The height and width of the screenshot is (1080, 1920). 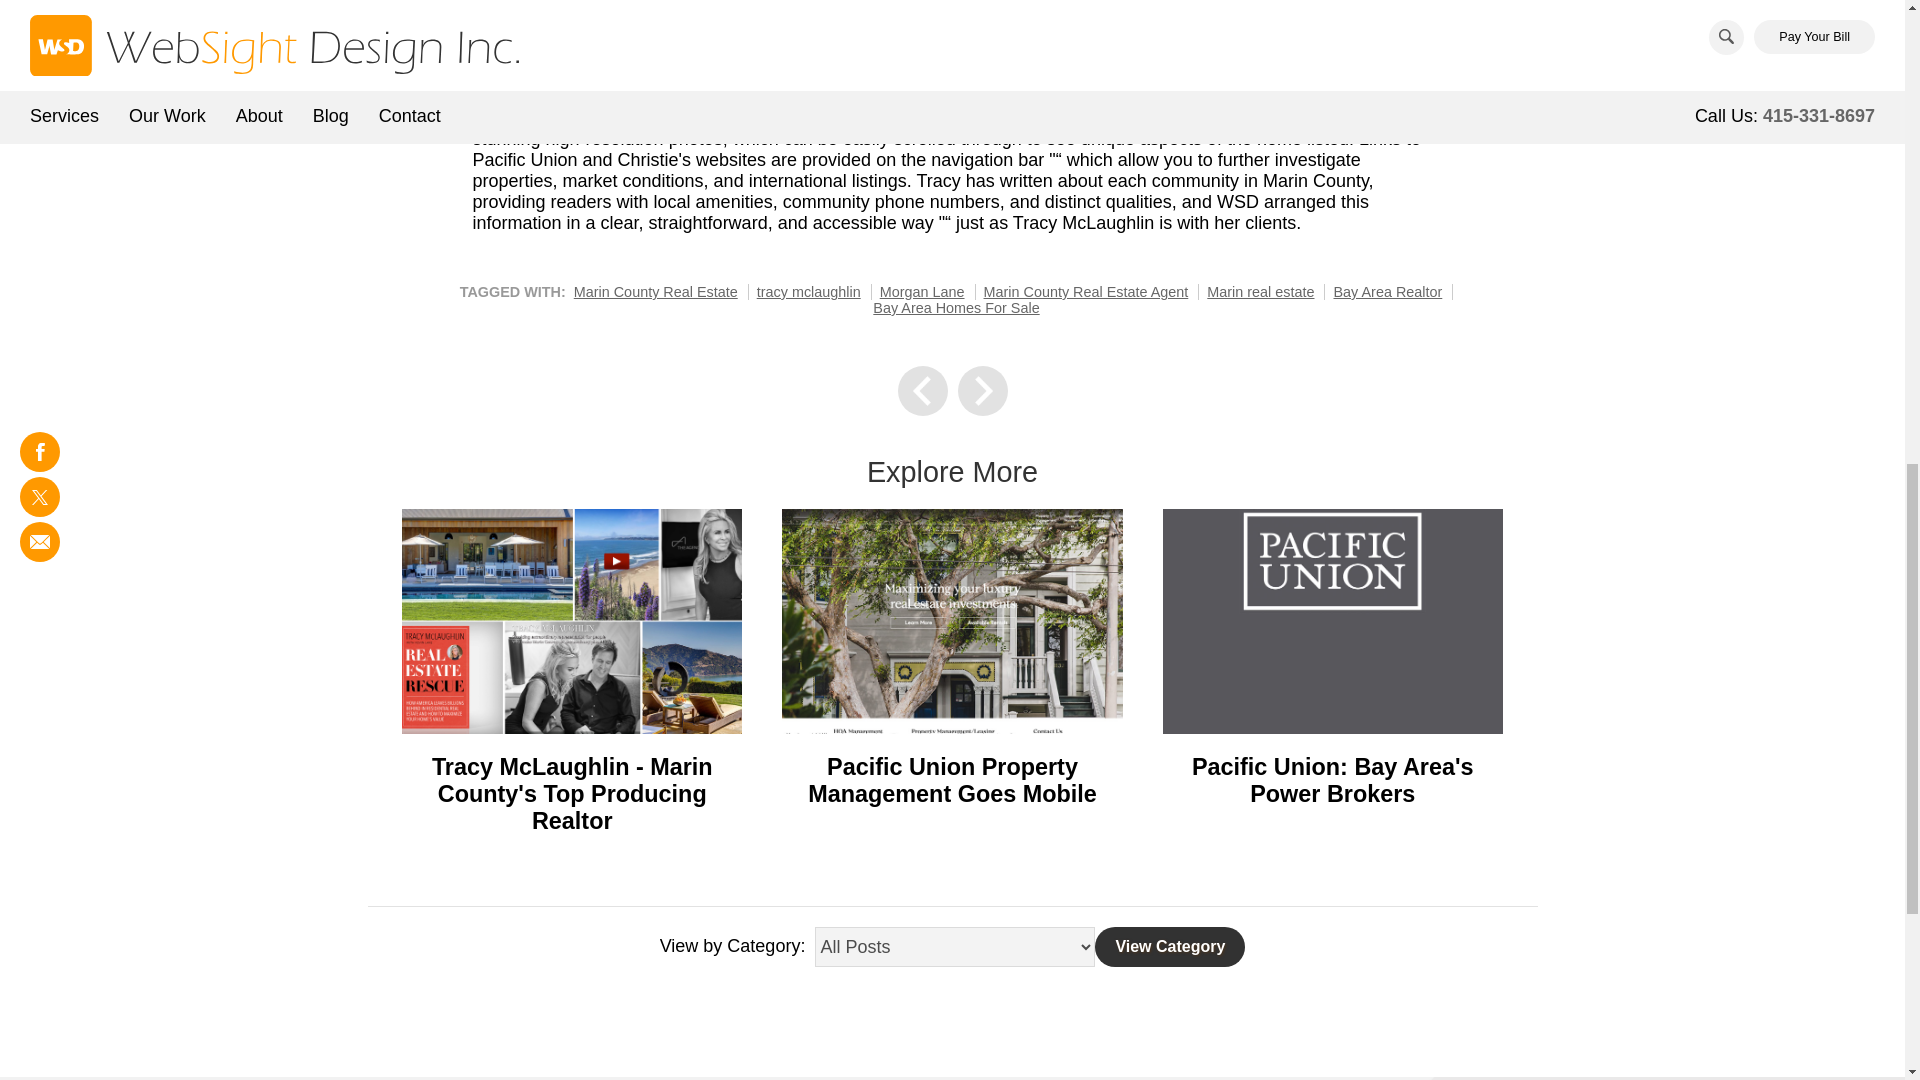 I want to click on Marin County Real Estate Agent, so click(x=1086, y=292).